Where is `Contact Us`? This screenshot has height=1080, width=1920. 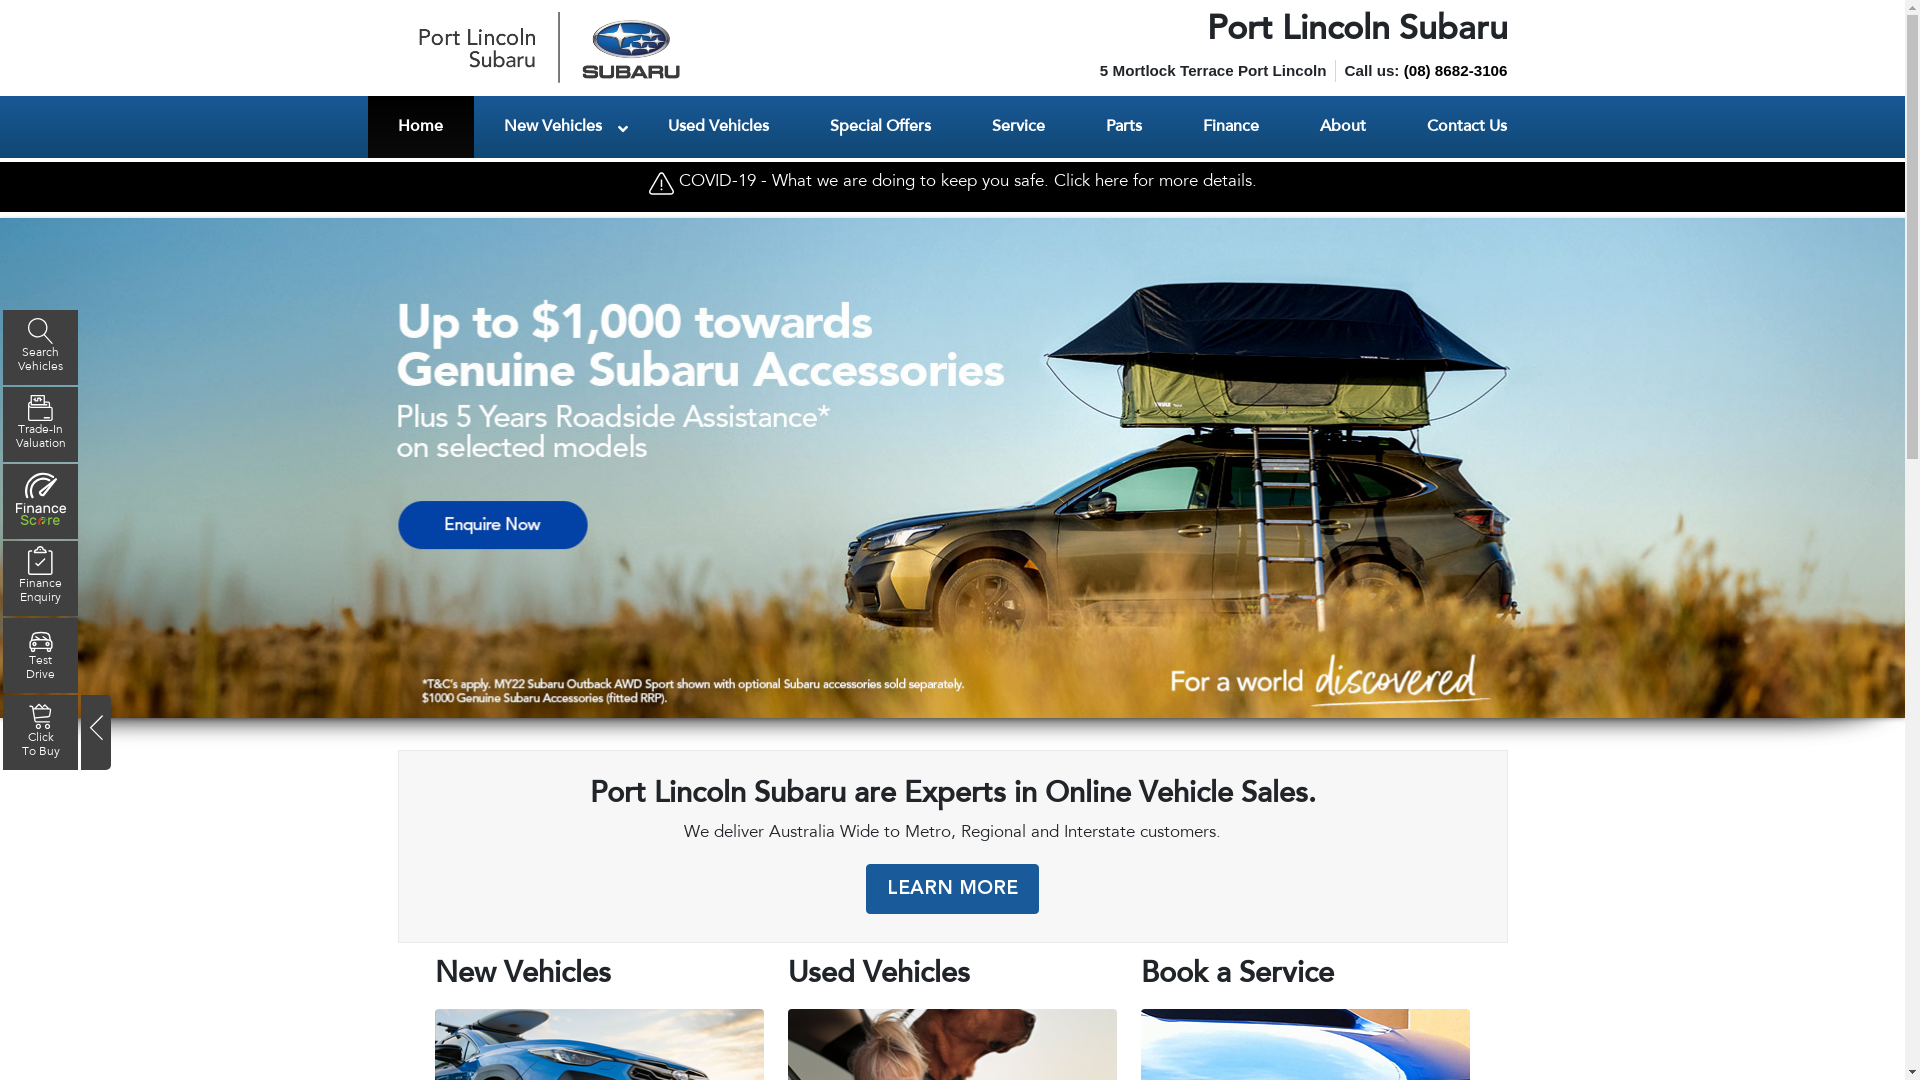 Contact Us is located at coordinates (1466, 127).